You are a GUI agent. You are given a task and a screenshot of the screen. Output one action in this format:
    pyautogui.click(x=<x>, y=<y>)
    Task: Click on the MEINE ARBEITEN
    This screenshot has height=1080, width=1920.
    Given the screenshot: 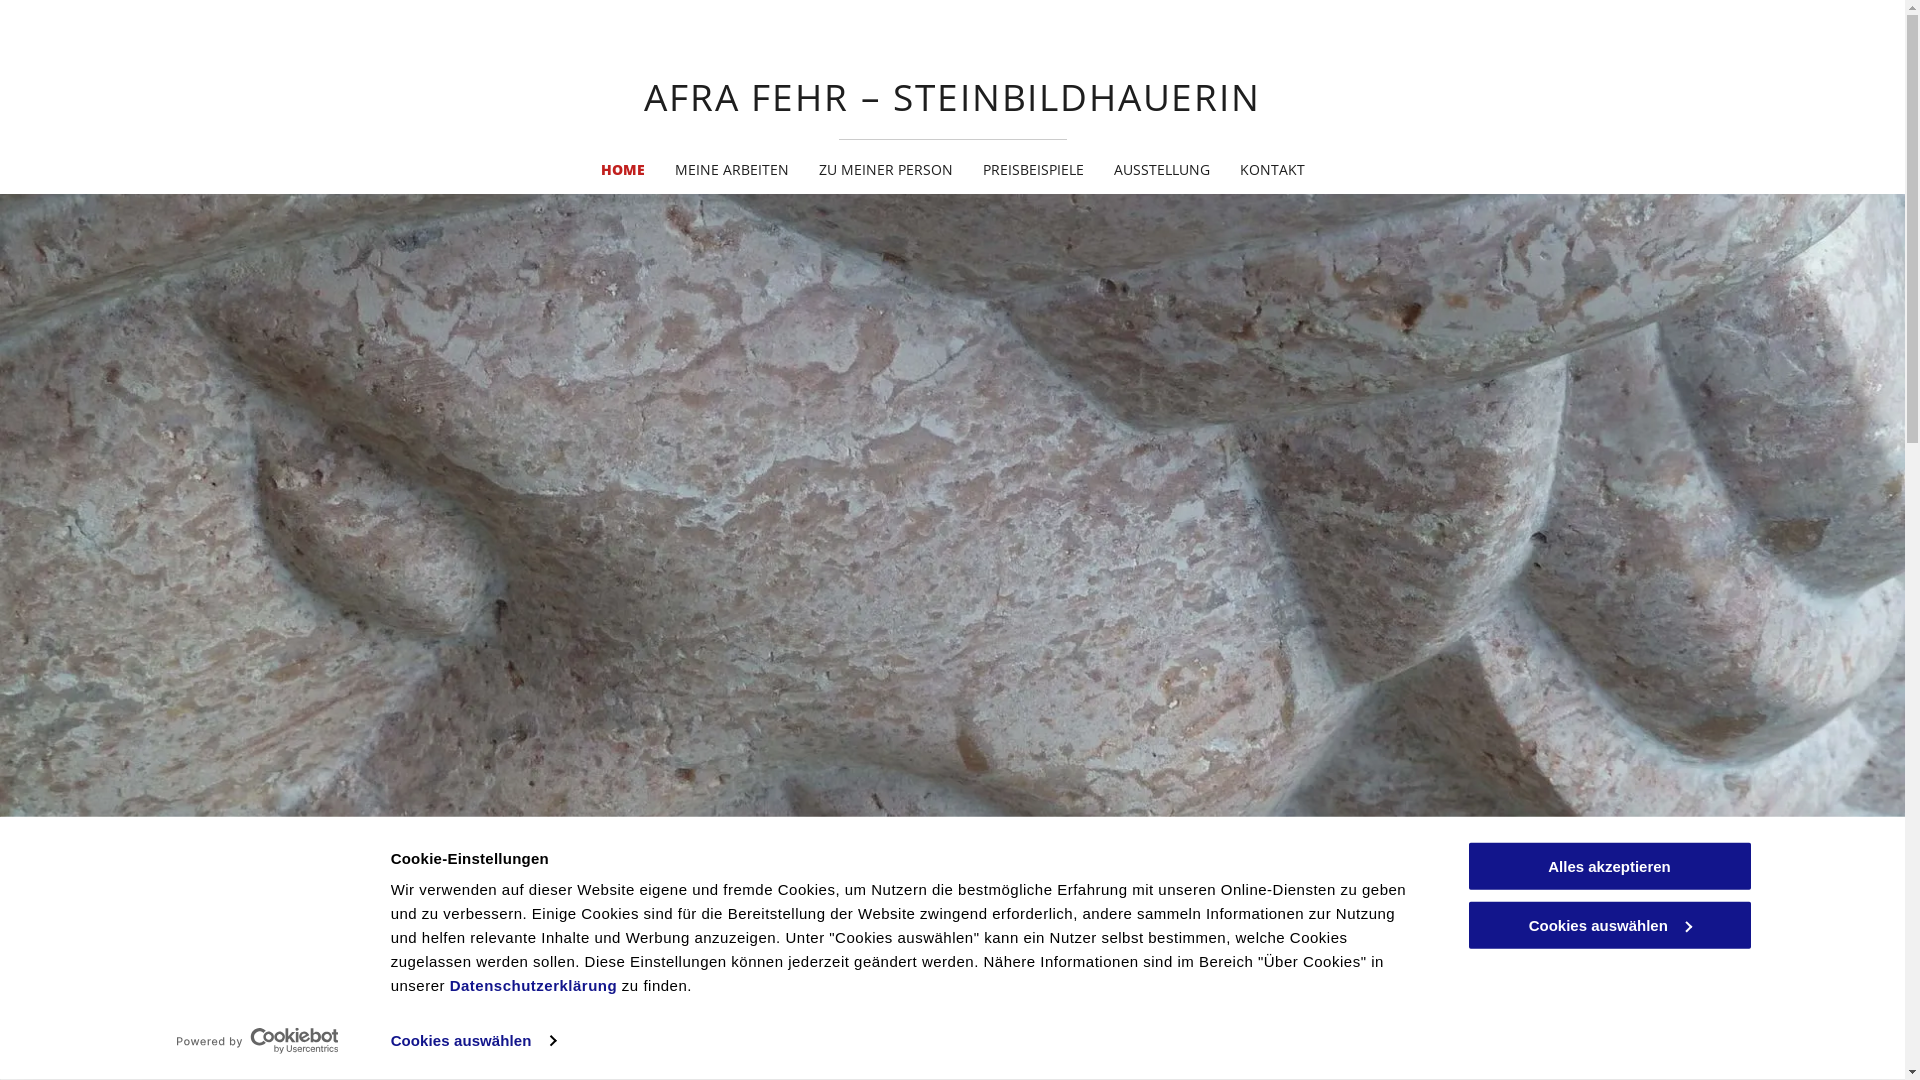 What is the action you would take?
    pyautogui.click(x=732, y=170)
    